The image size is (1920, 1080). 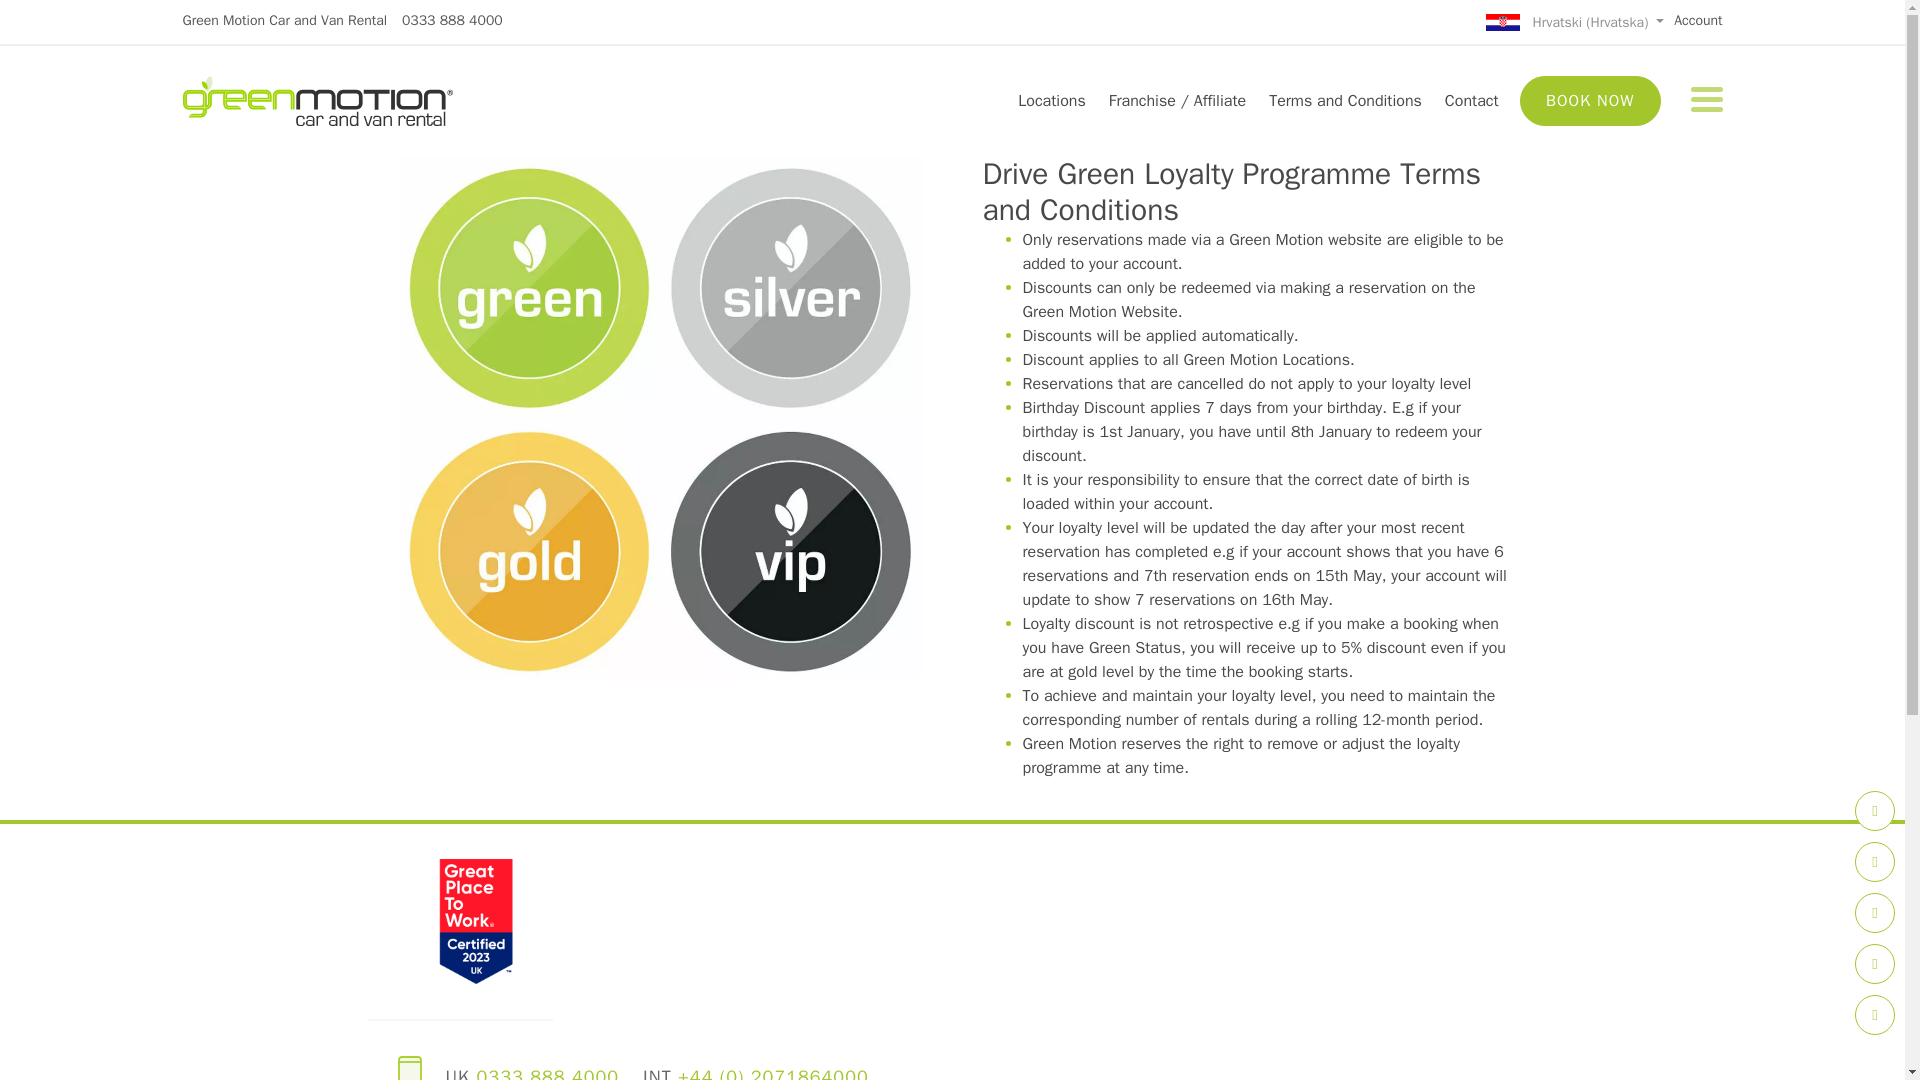 I want to click on BOOK NOW, so click(x=1589, y=100).